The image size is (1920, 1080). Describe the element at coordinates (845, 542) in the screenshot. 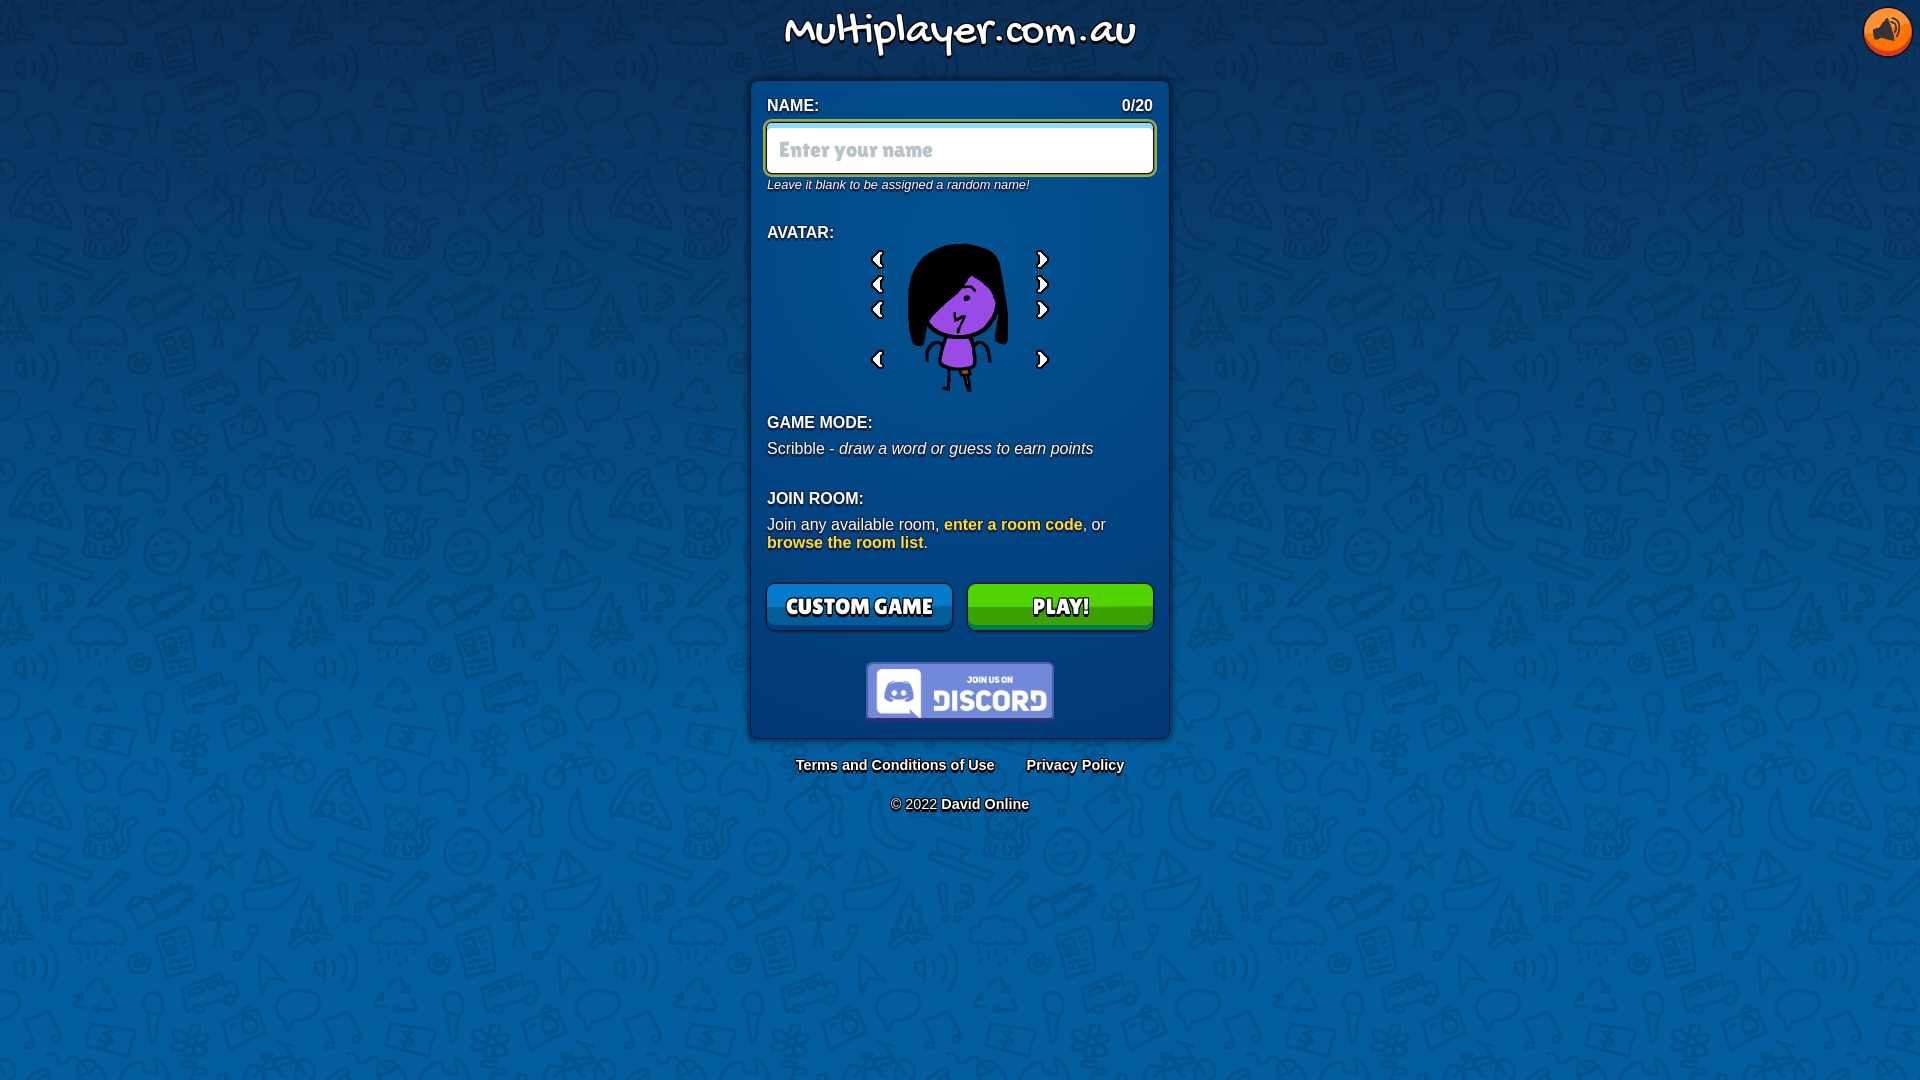

I see `browse the room list` at that location.